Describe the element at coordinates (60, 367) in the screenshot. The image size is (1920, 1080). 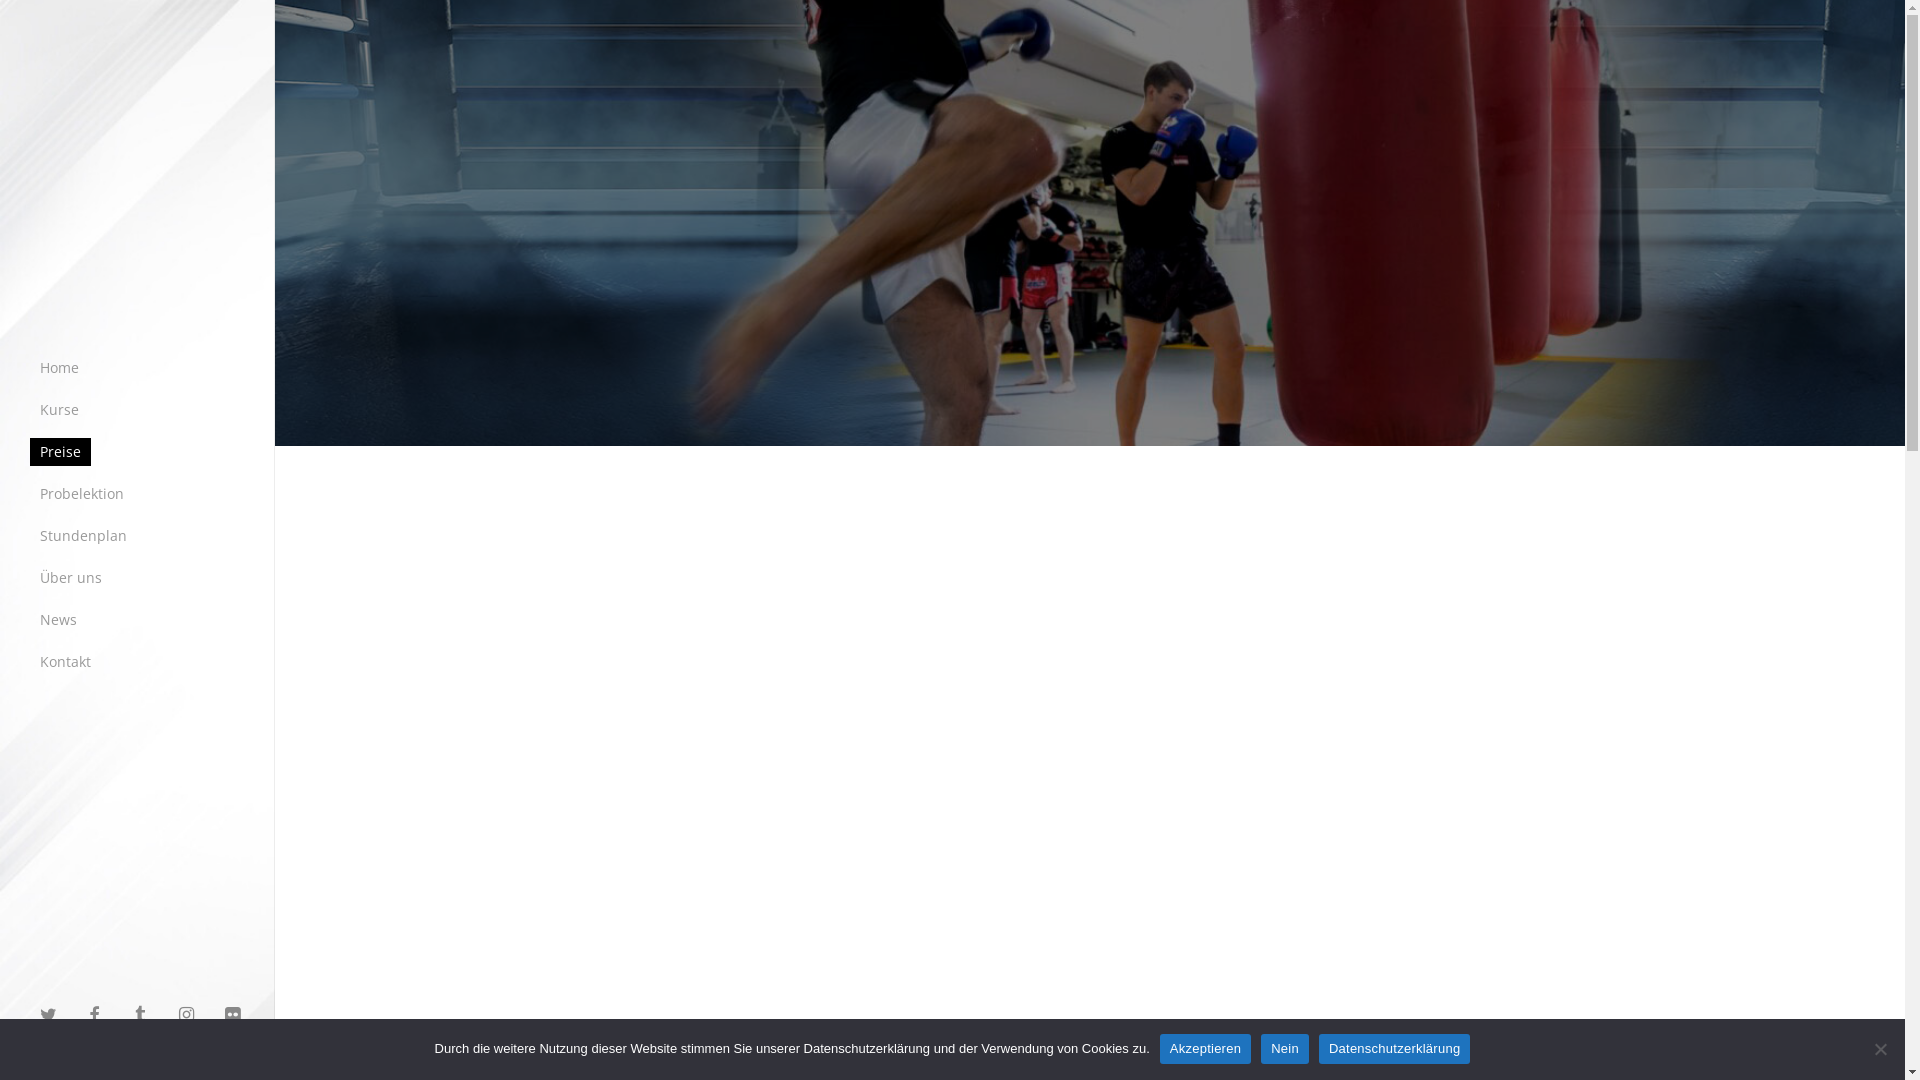
I see `Home` at that location.